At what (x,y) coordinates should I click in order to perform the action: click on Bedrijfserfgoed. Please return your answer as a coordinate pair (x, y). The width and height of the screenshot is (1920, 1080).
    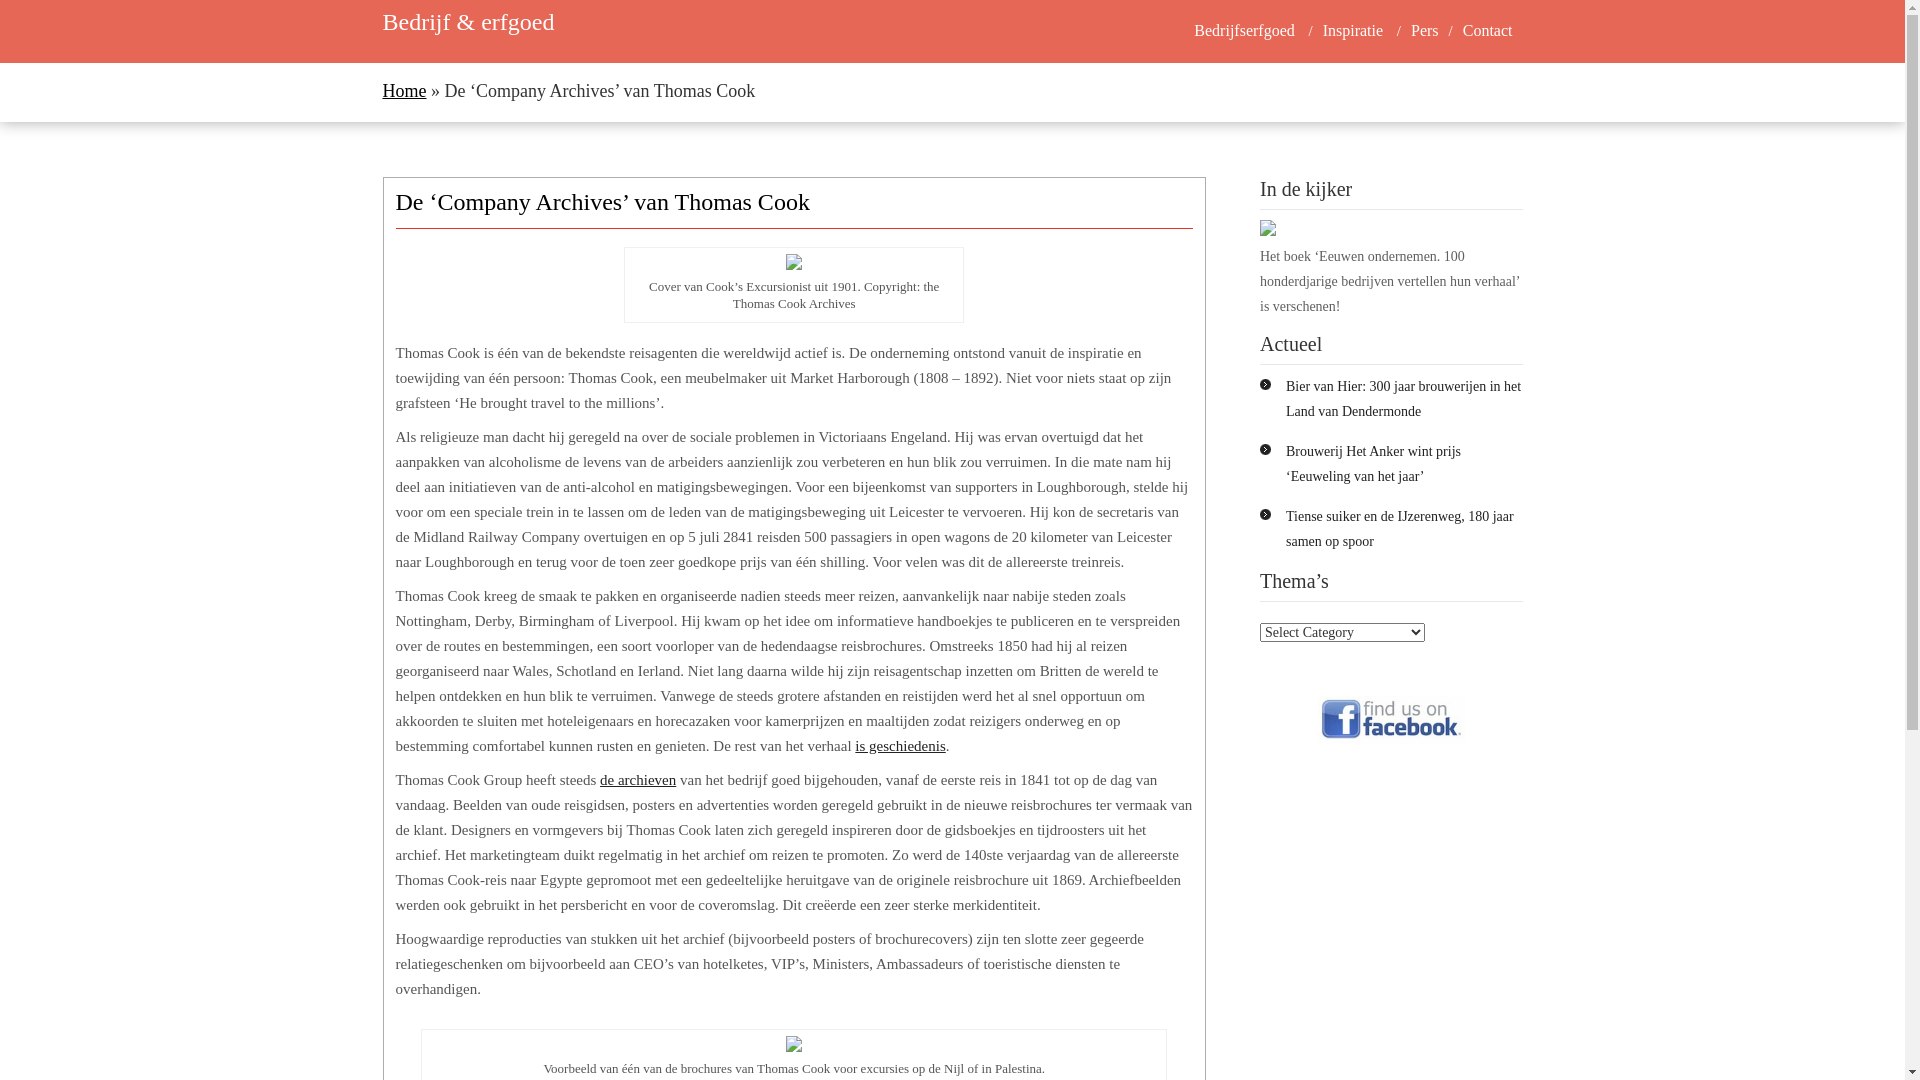
    Looking at the image, I should click on (1244, 32).